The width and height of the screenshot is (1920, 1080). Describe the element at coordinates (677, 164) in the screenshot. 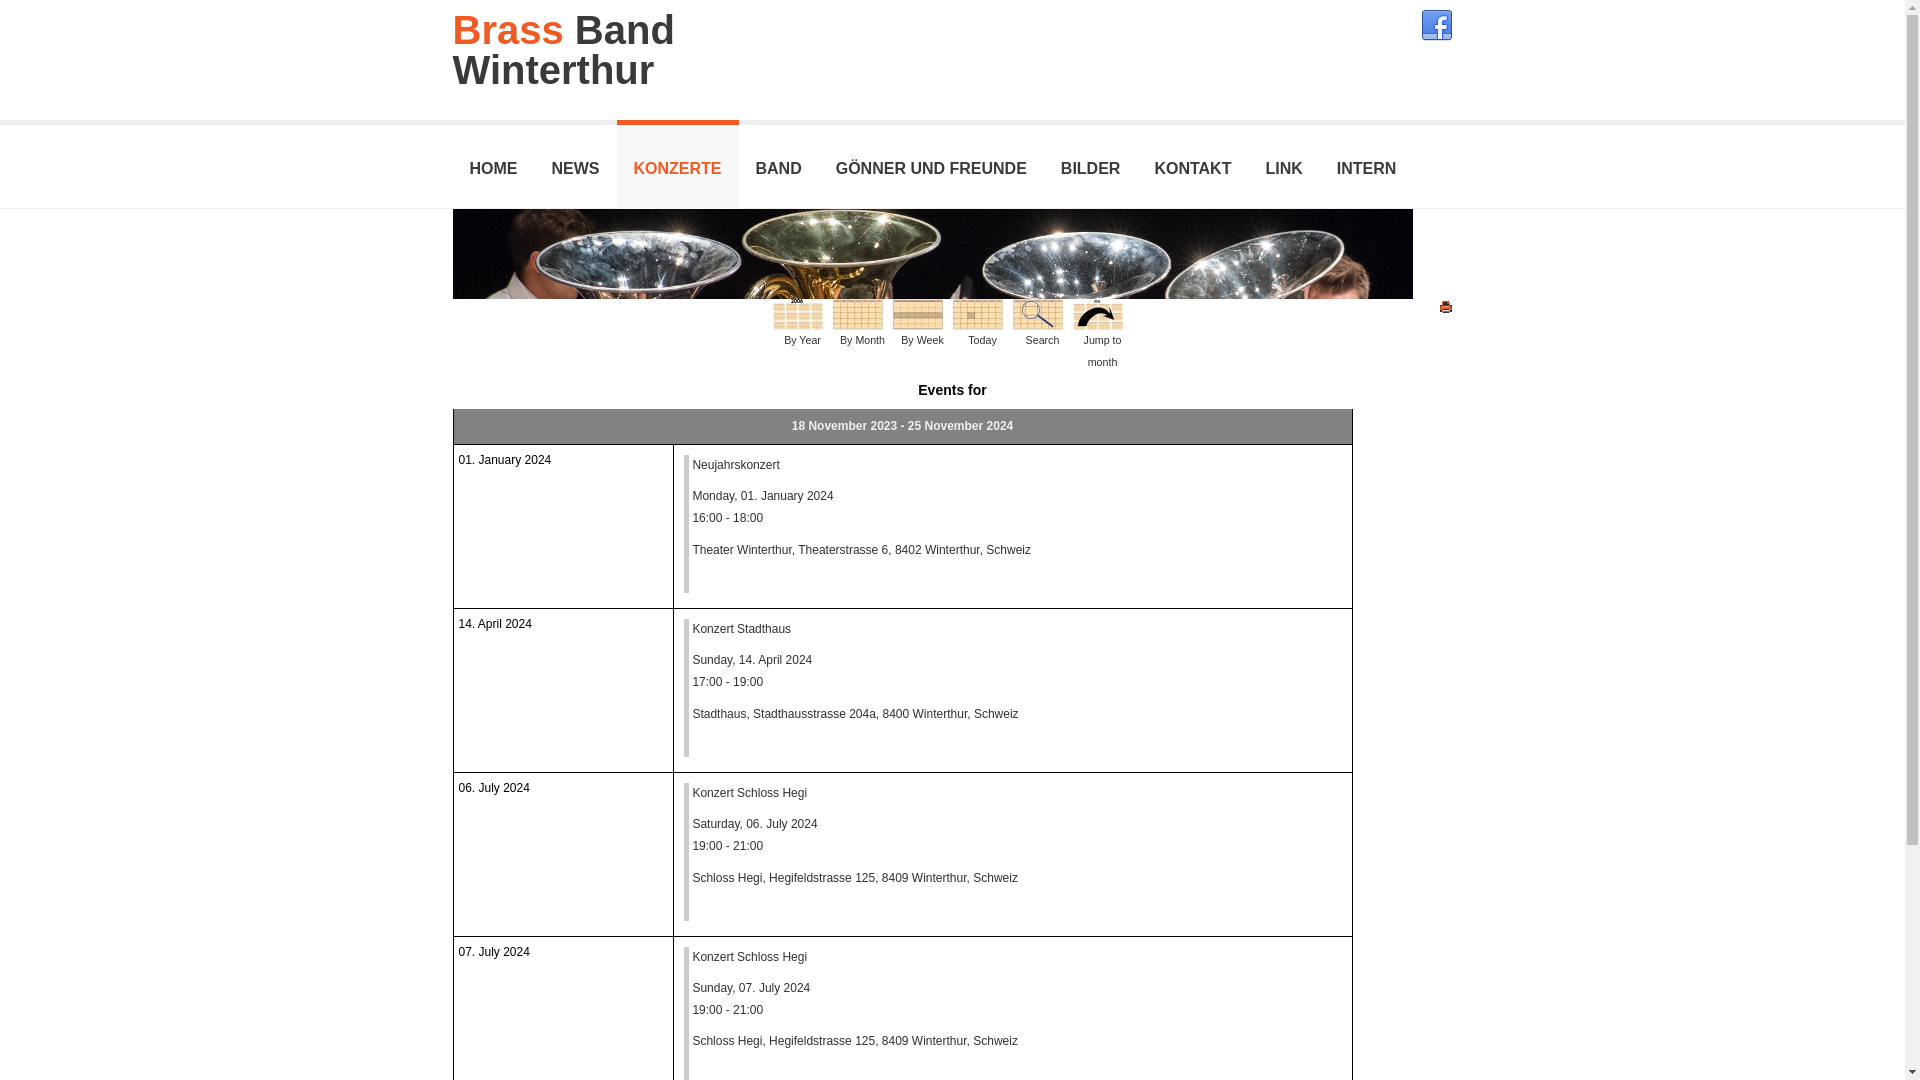

I see `KONZERTE` at that location.